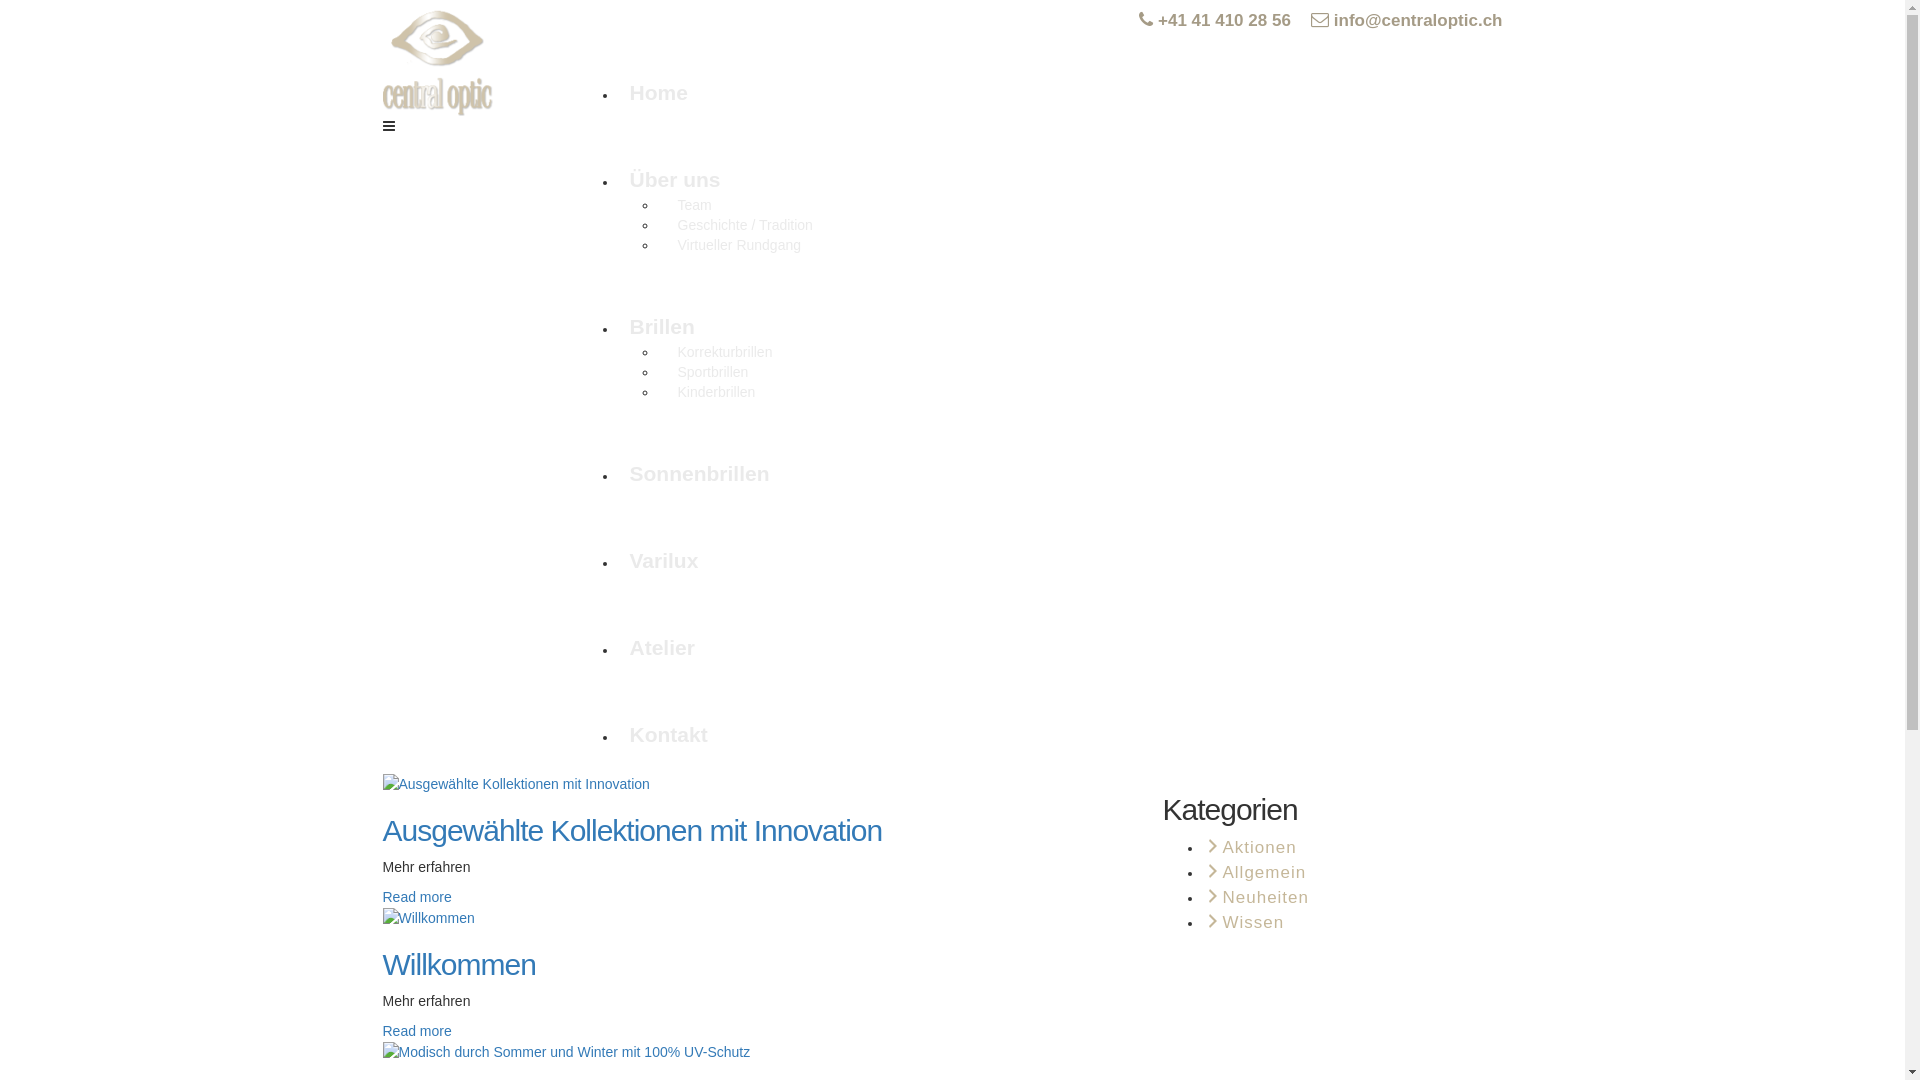 This screenshot has height=1080, width=1920. What do you see at coordinates (1256, 898) in the screenshot?
I see `Neuheiten` at bounding box center [1256, 898].